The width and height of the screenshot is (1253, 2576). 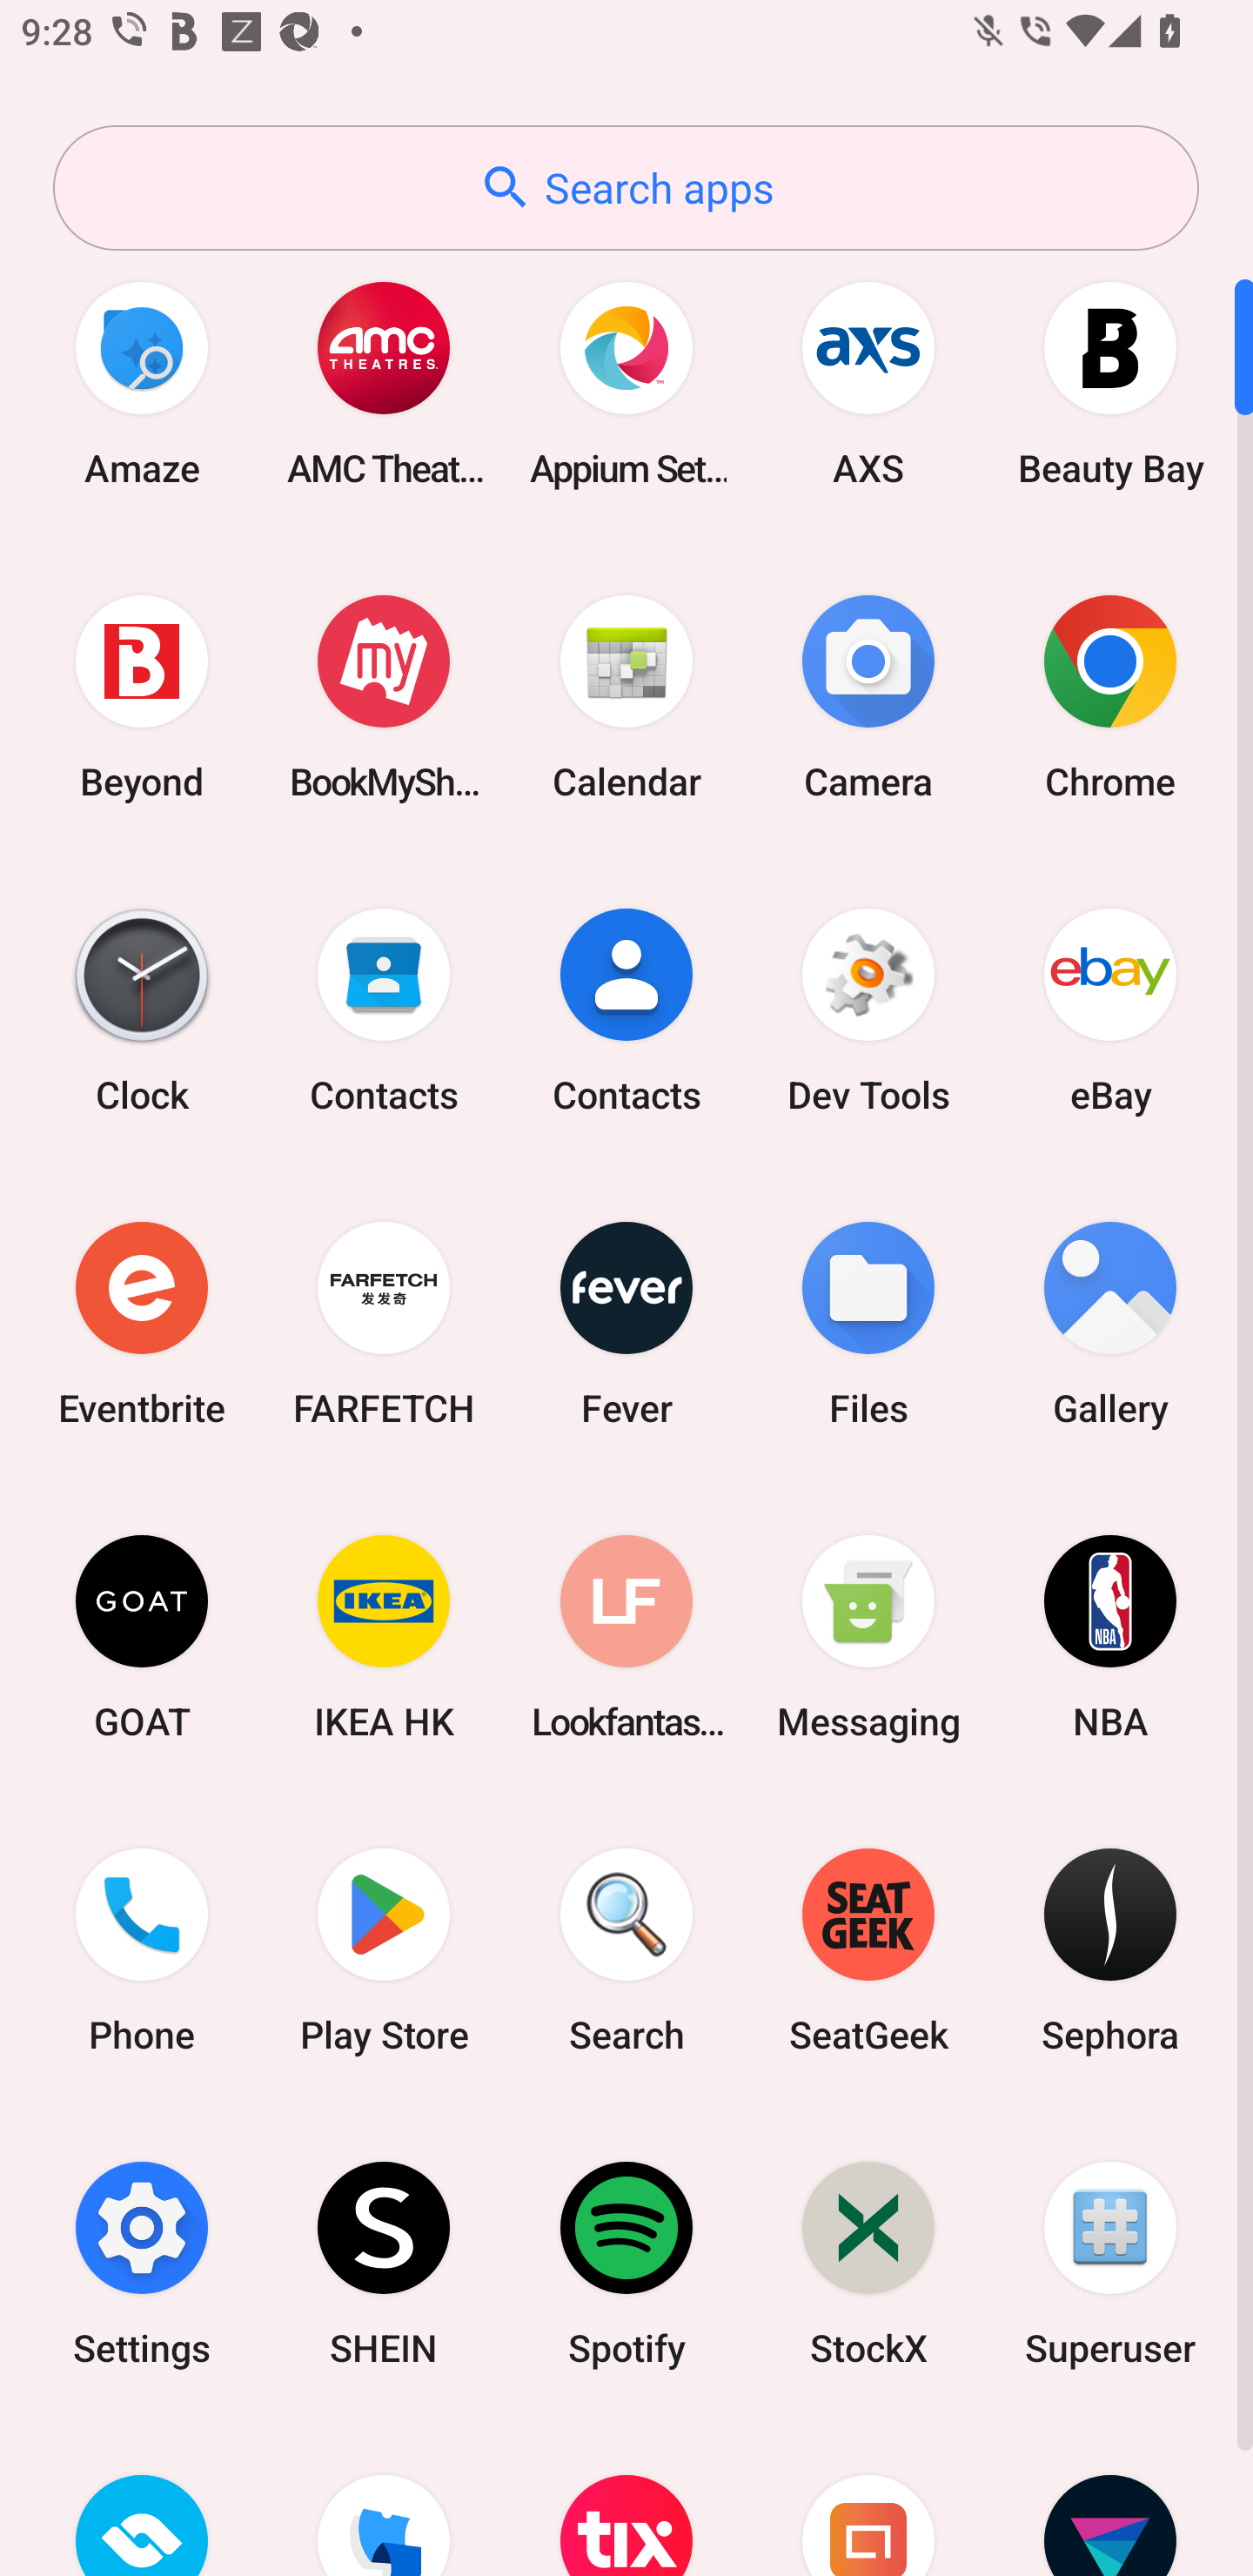 What do you see at coordinates (384, 383) in the screenshot?
I see `AMC Theatres` at bounding box center [384, 383].